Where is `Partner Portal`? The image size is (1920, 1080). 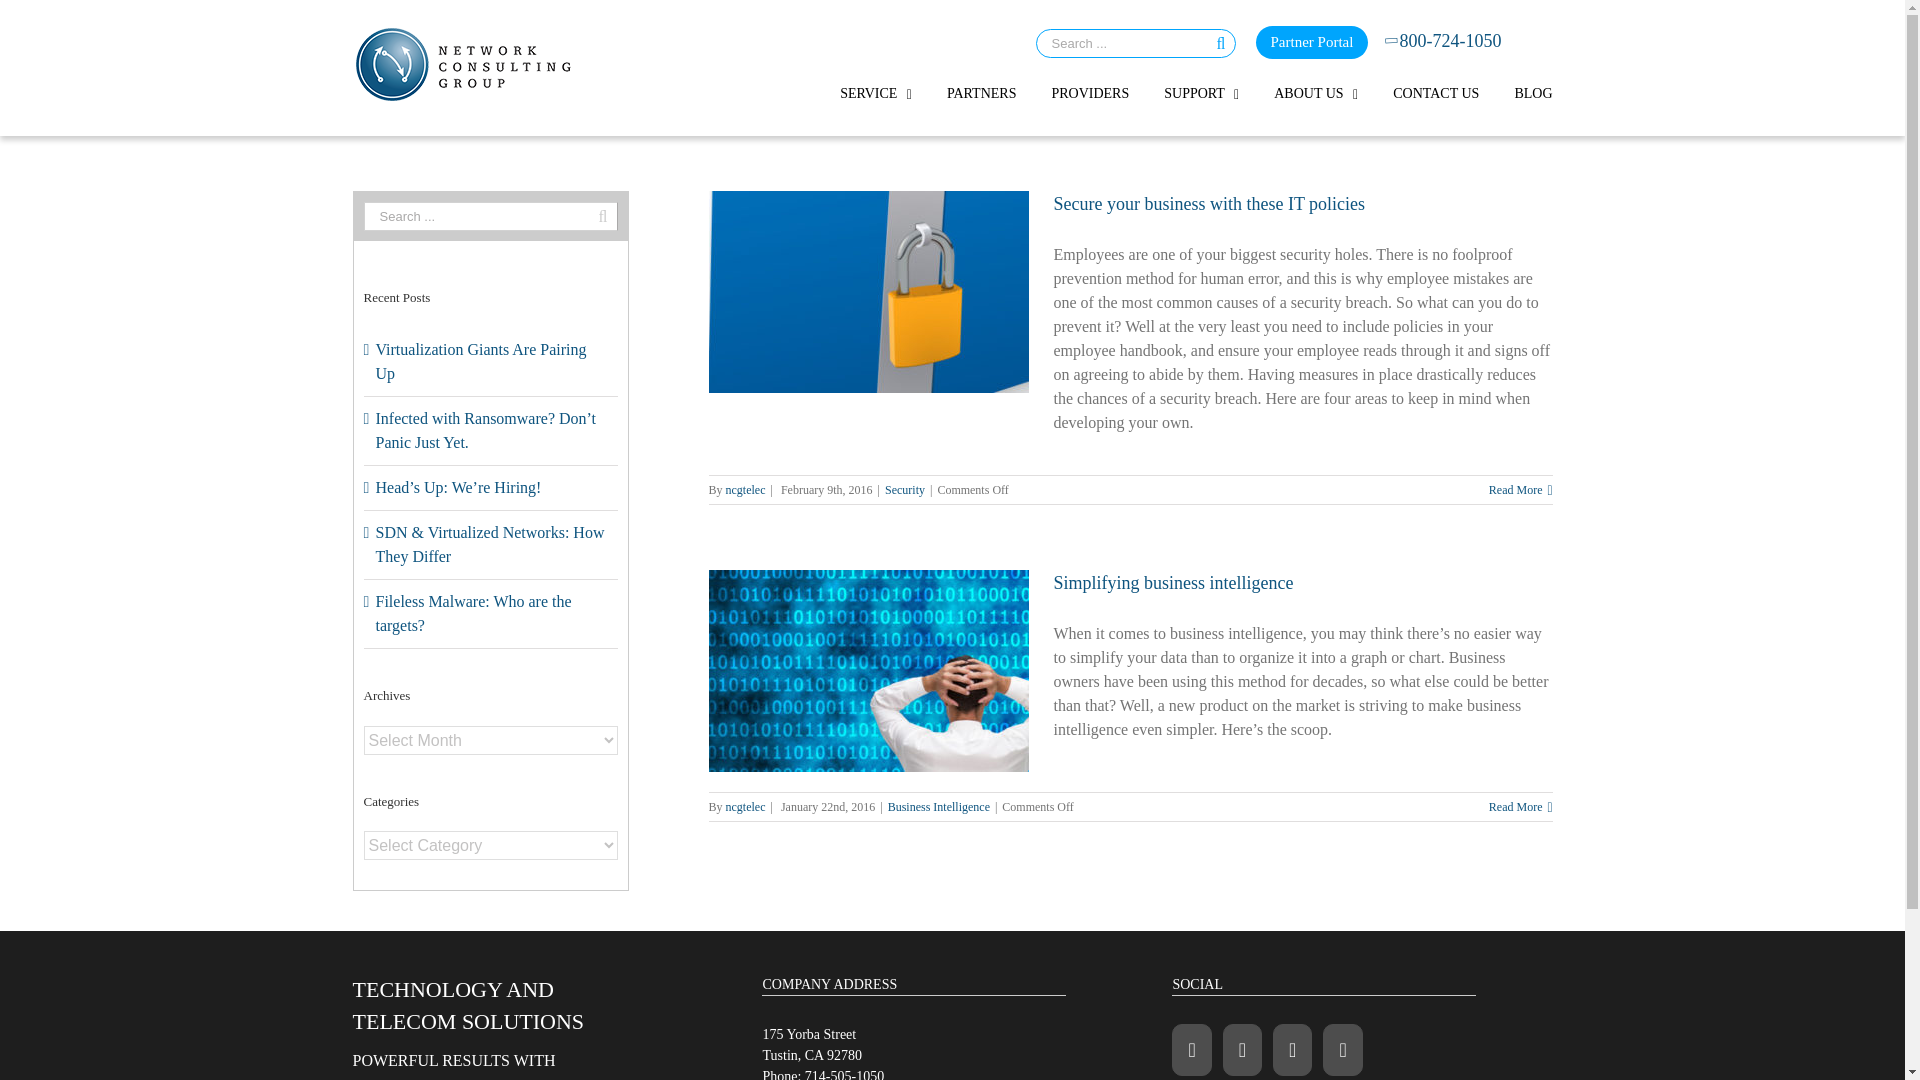 Partner Portal is located at coordinates (1312, 42).